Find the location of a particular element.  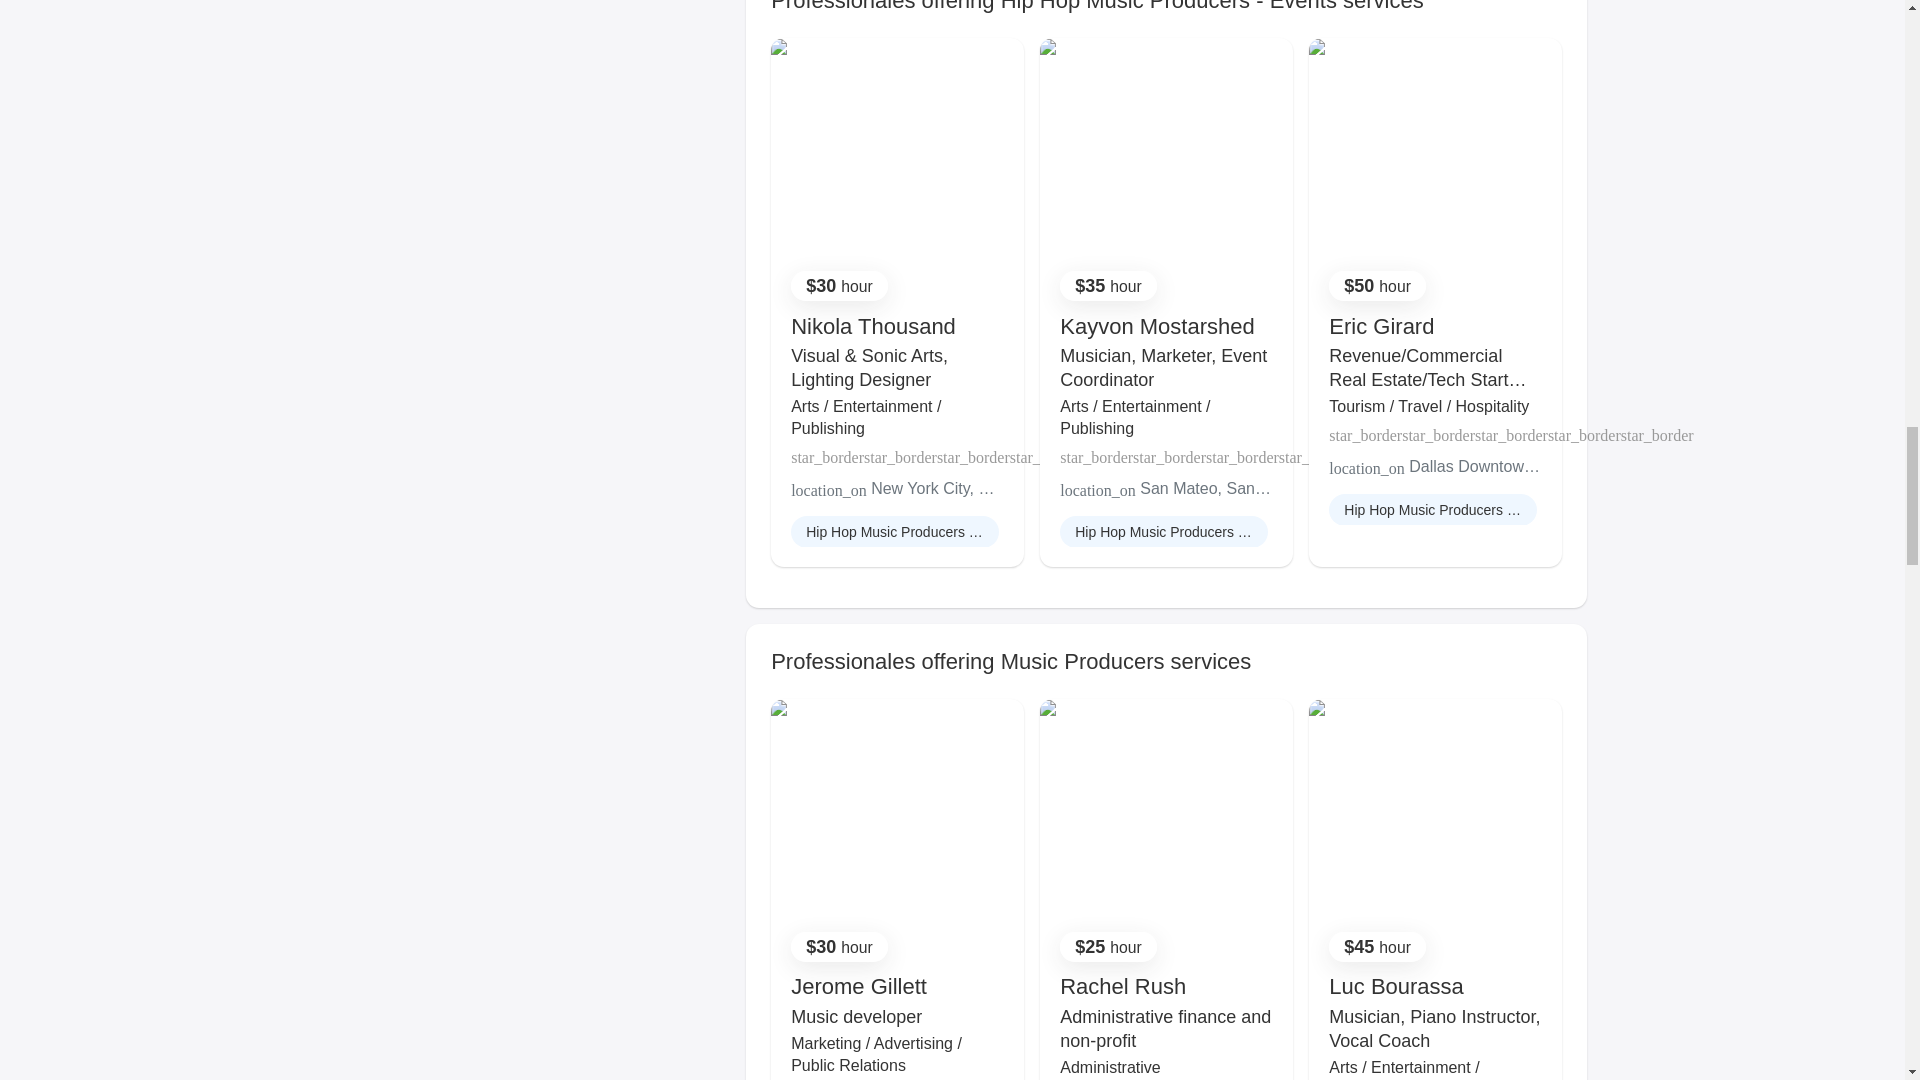

Kayvon Mostarshed is located at coordinates (1156, 326).